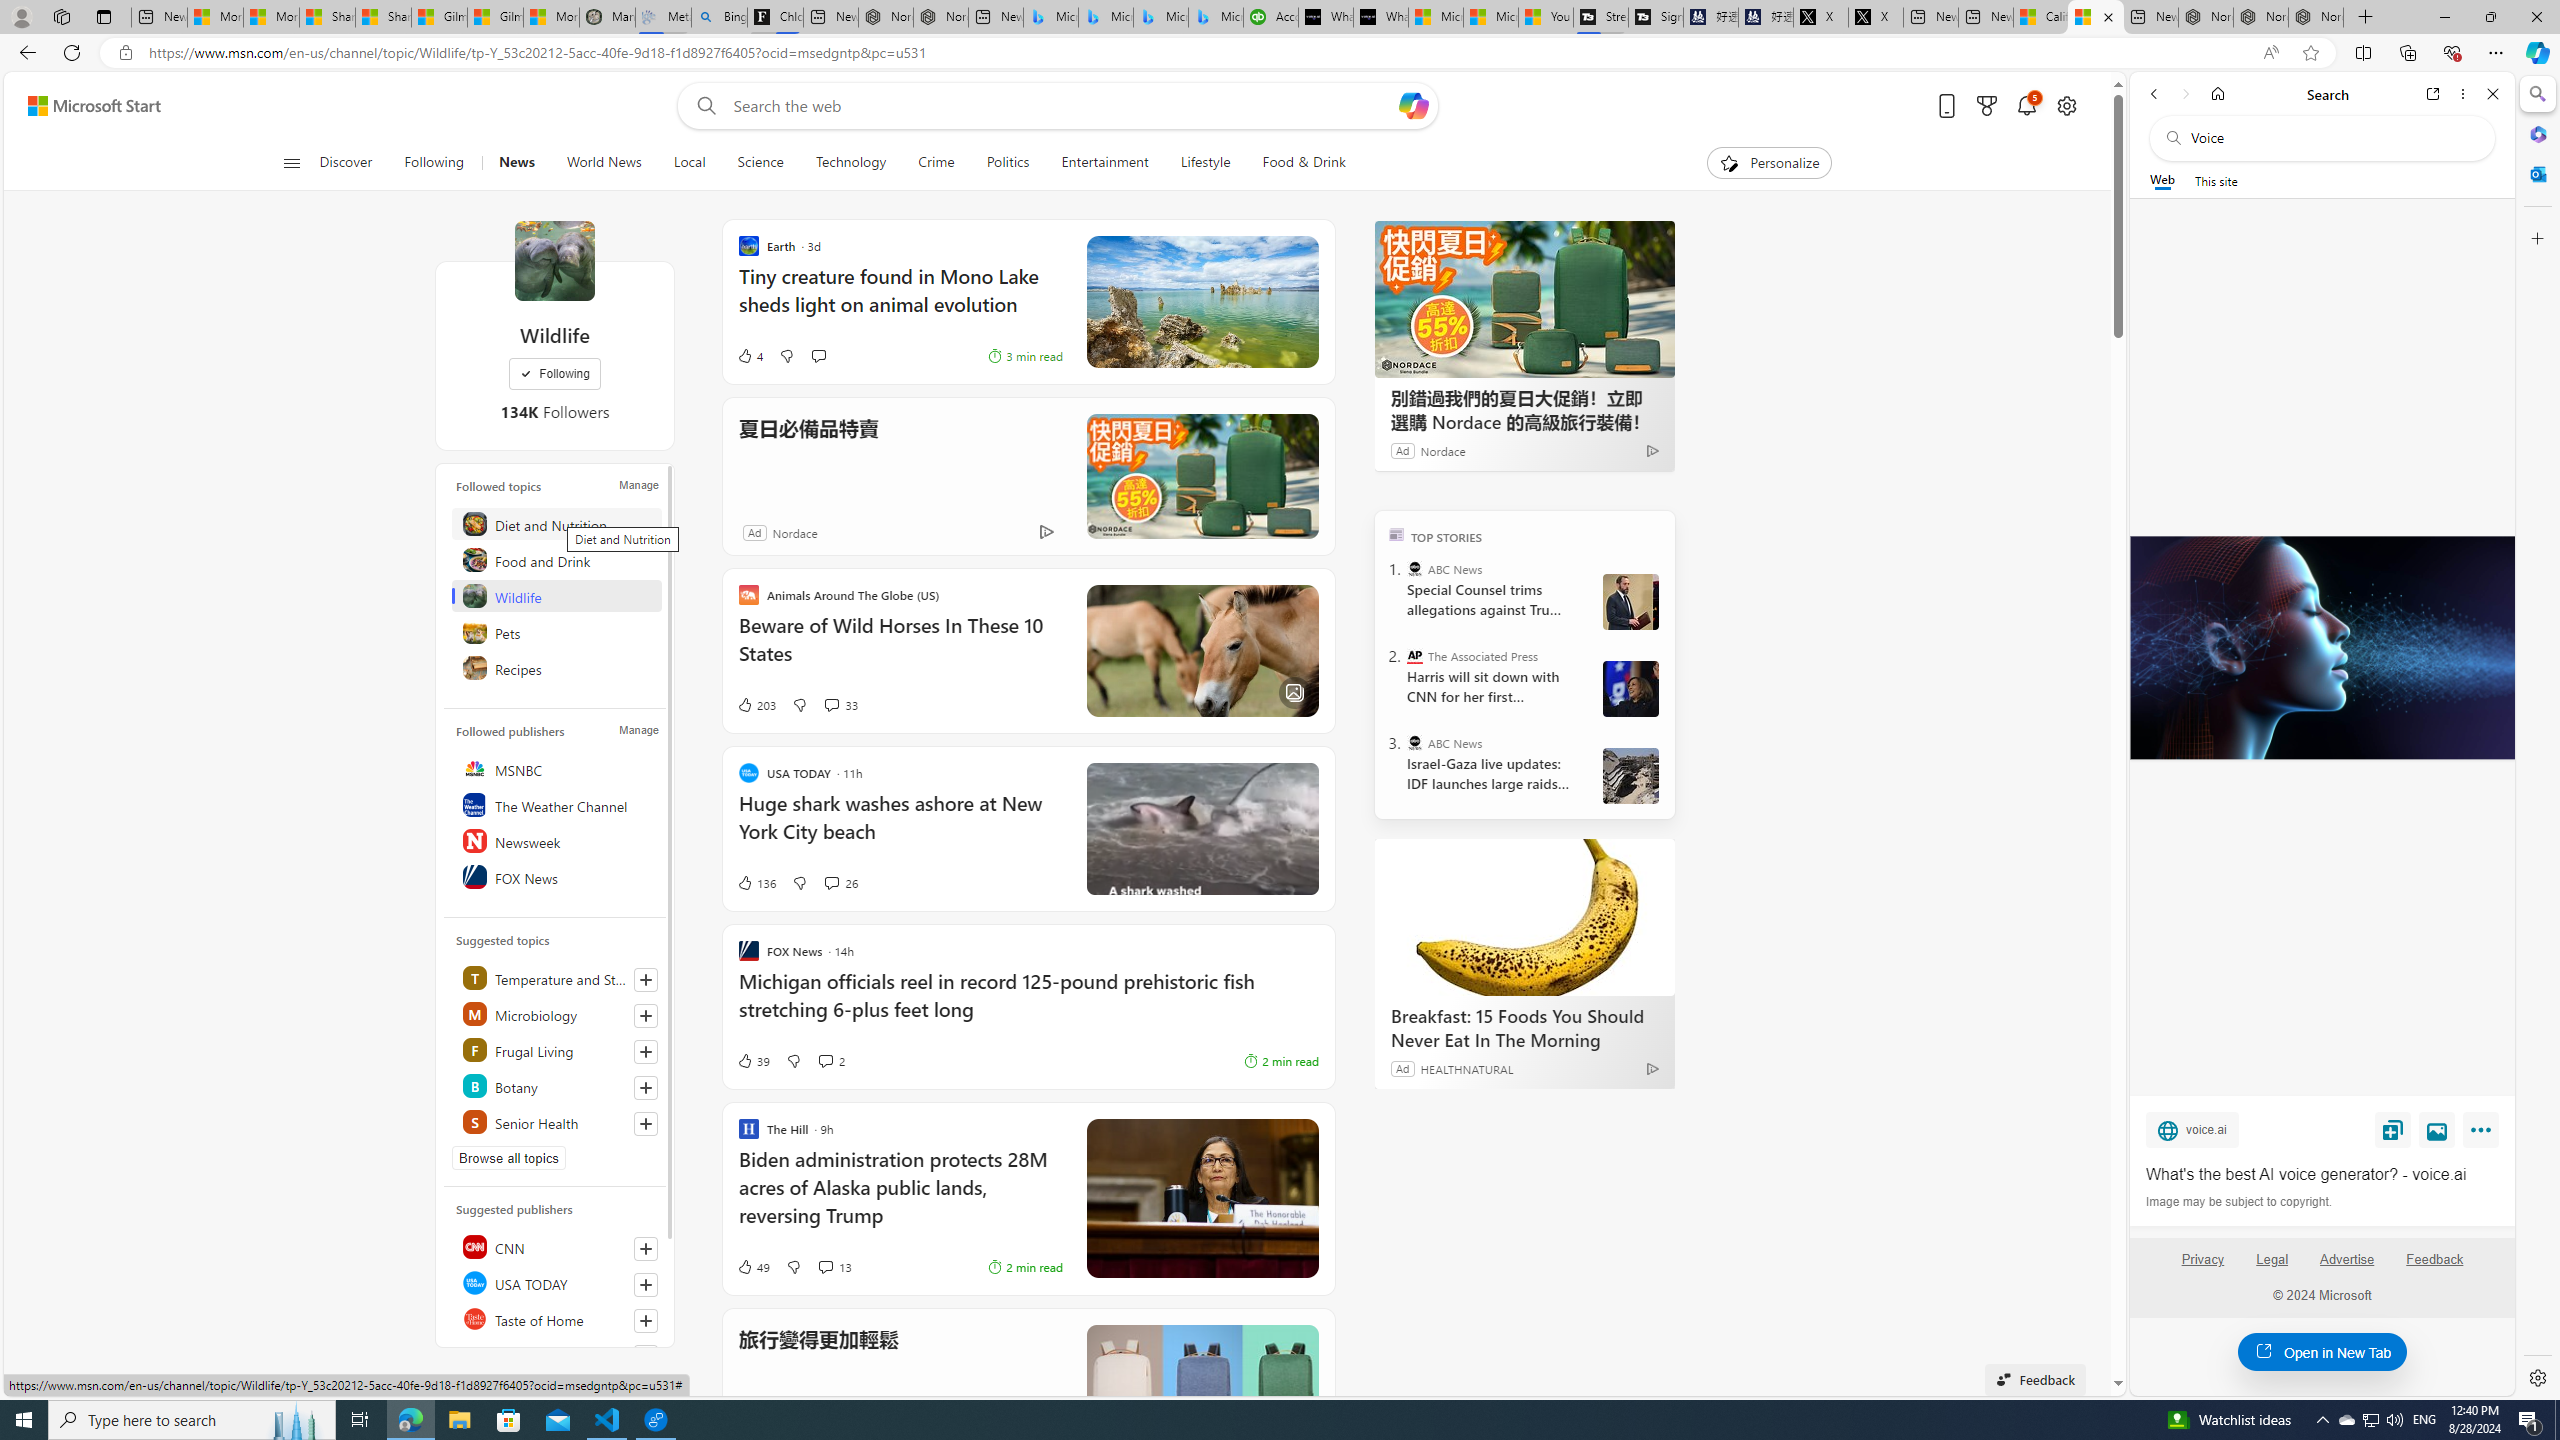 Image resolution: width=2560 pixels, height=1440 pixels. Describe the element at coordinates (2348, 1267) in the screenshot. I see `Advertise` at that location.